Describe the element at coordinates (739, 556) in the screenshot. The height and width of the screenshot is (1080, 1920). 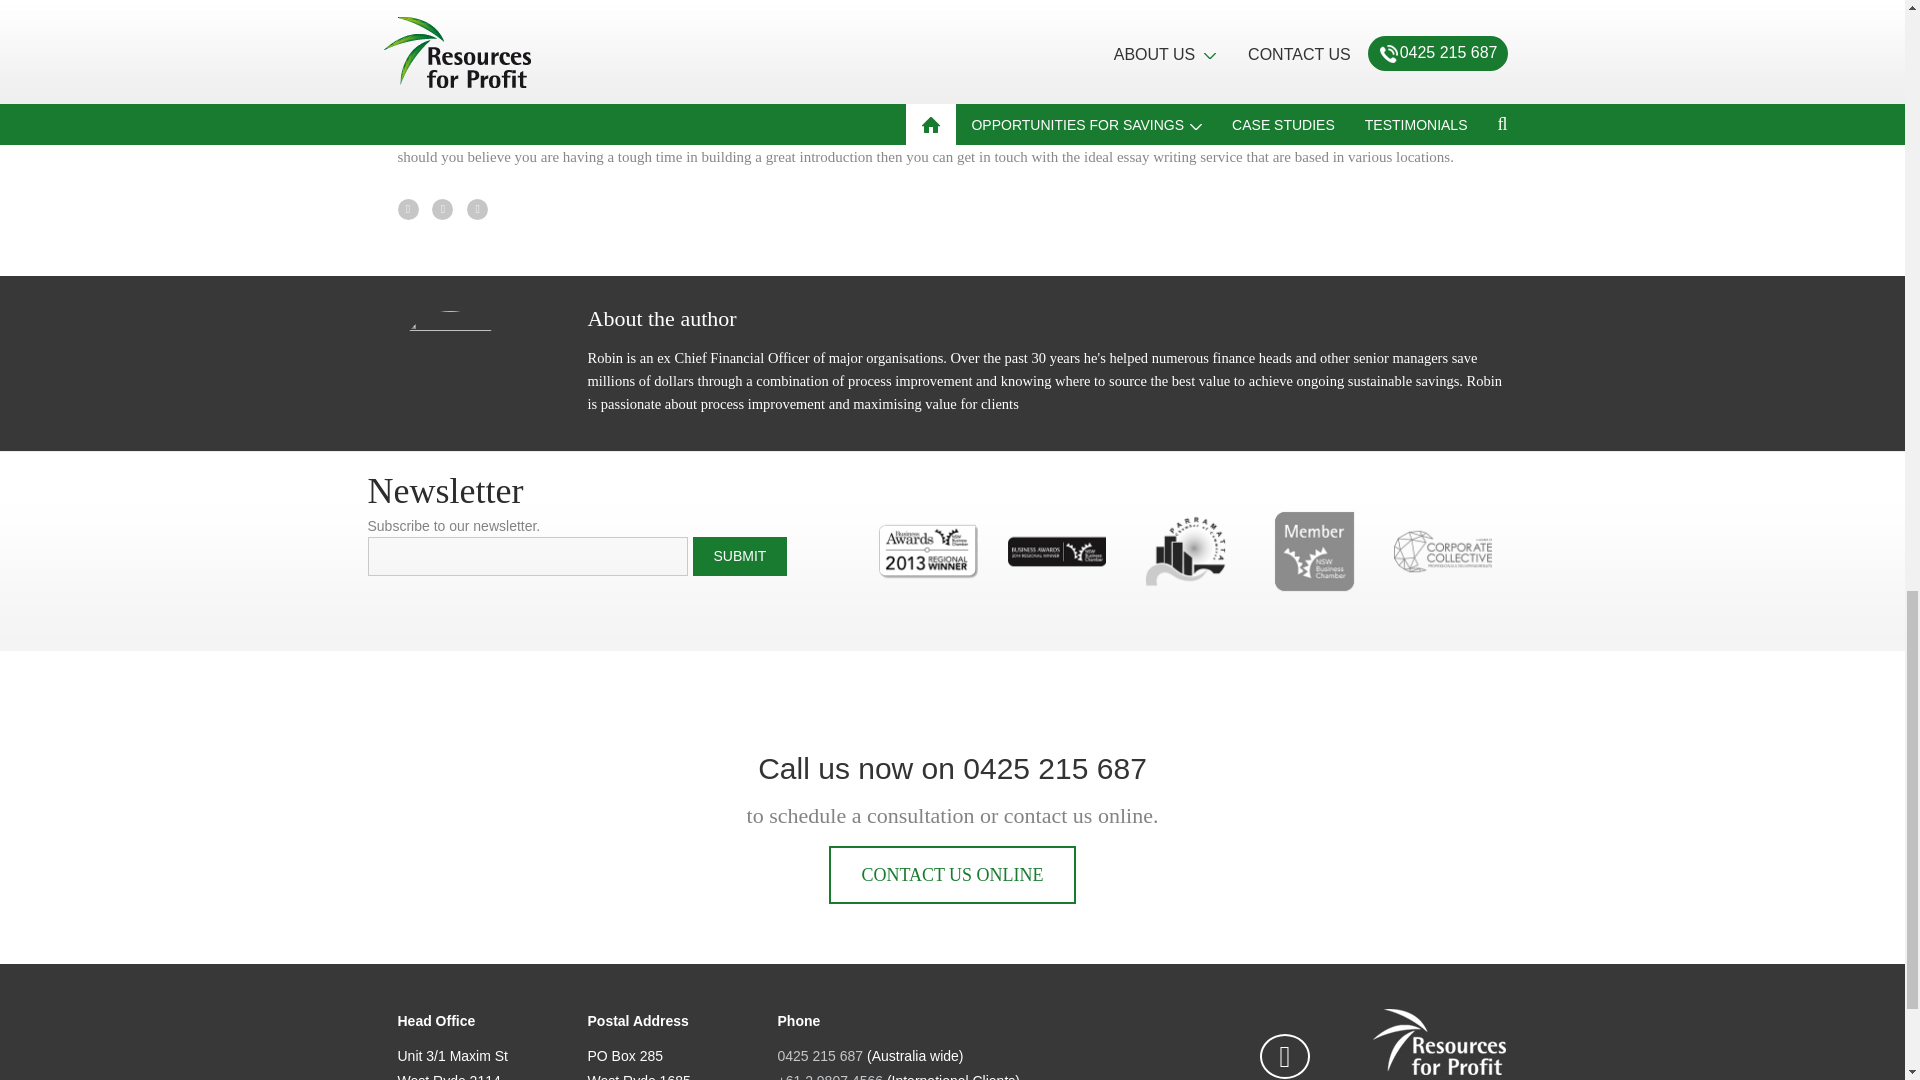
I see `Submit` at that location.